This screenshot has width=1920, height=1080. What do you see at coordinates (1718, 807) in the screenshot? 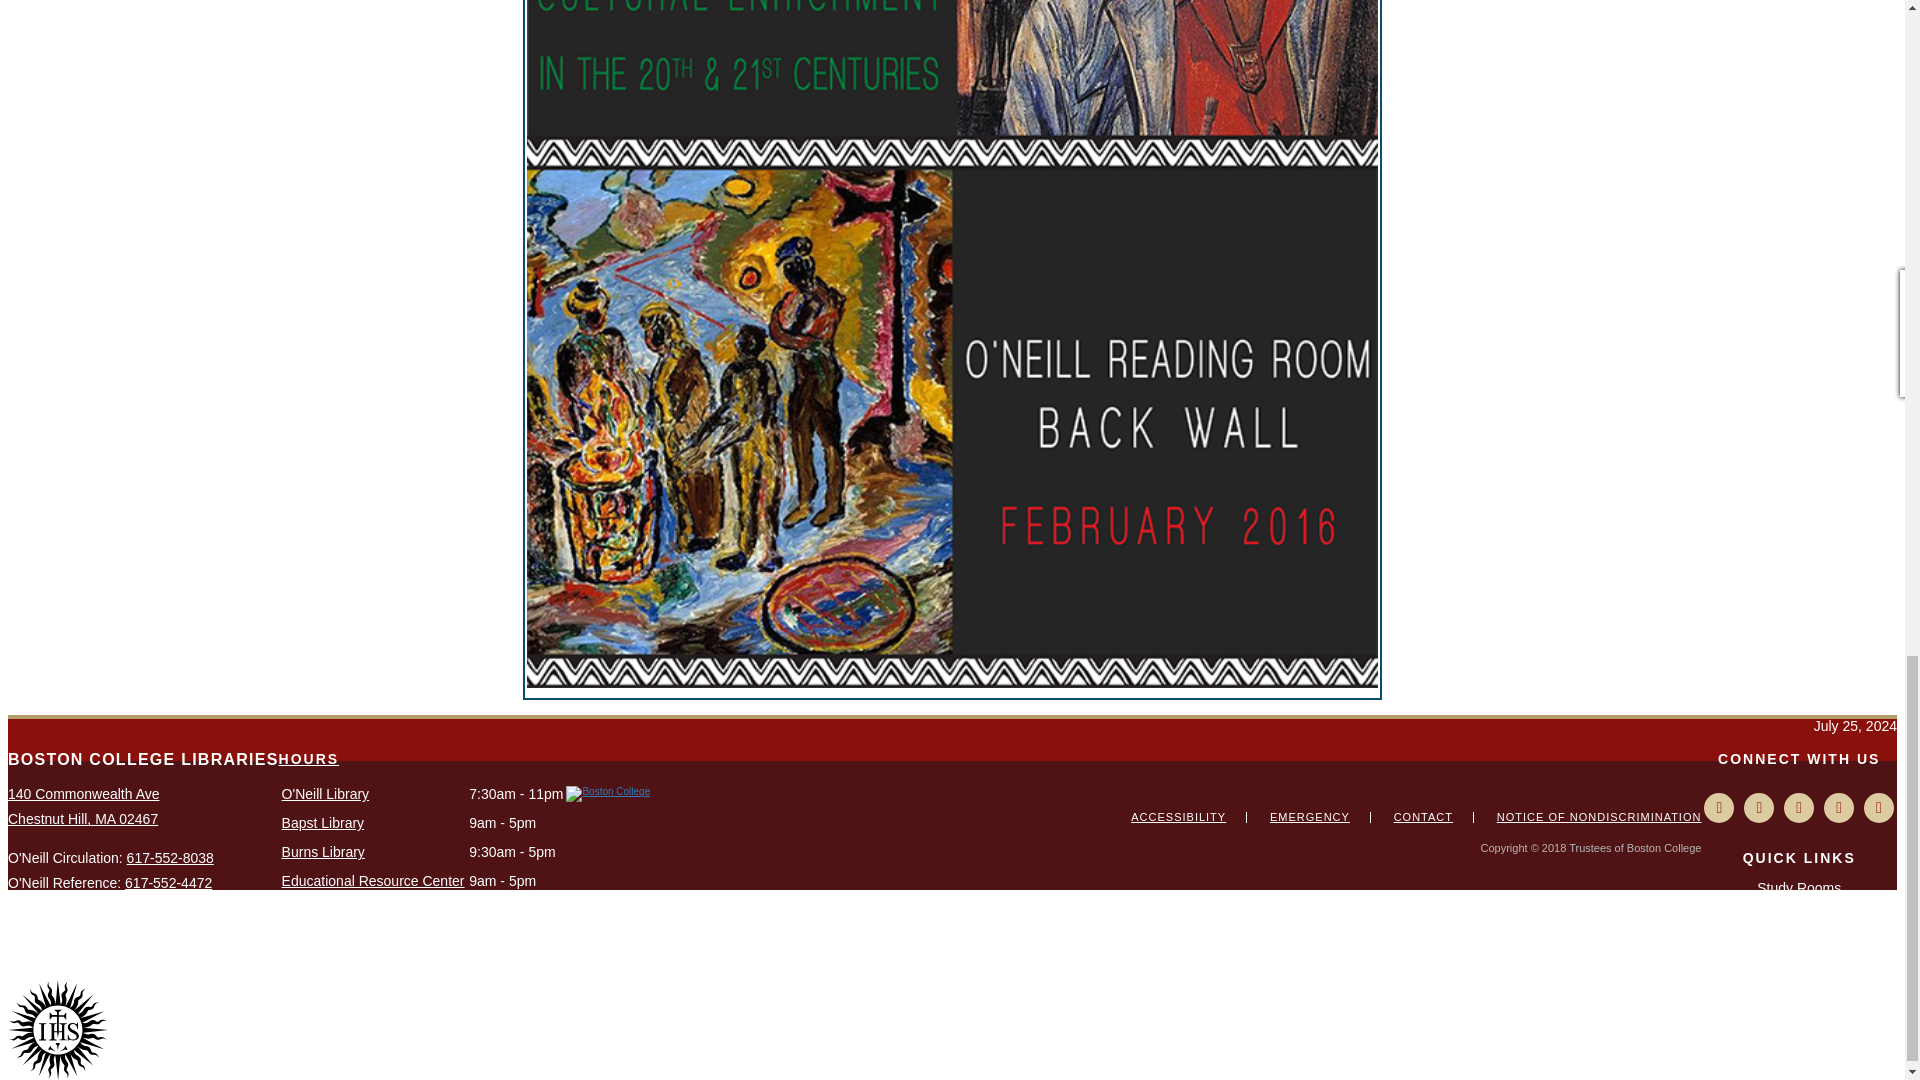
I see `Boston College Library Blogs` at bounding box center [1718, 807].